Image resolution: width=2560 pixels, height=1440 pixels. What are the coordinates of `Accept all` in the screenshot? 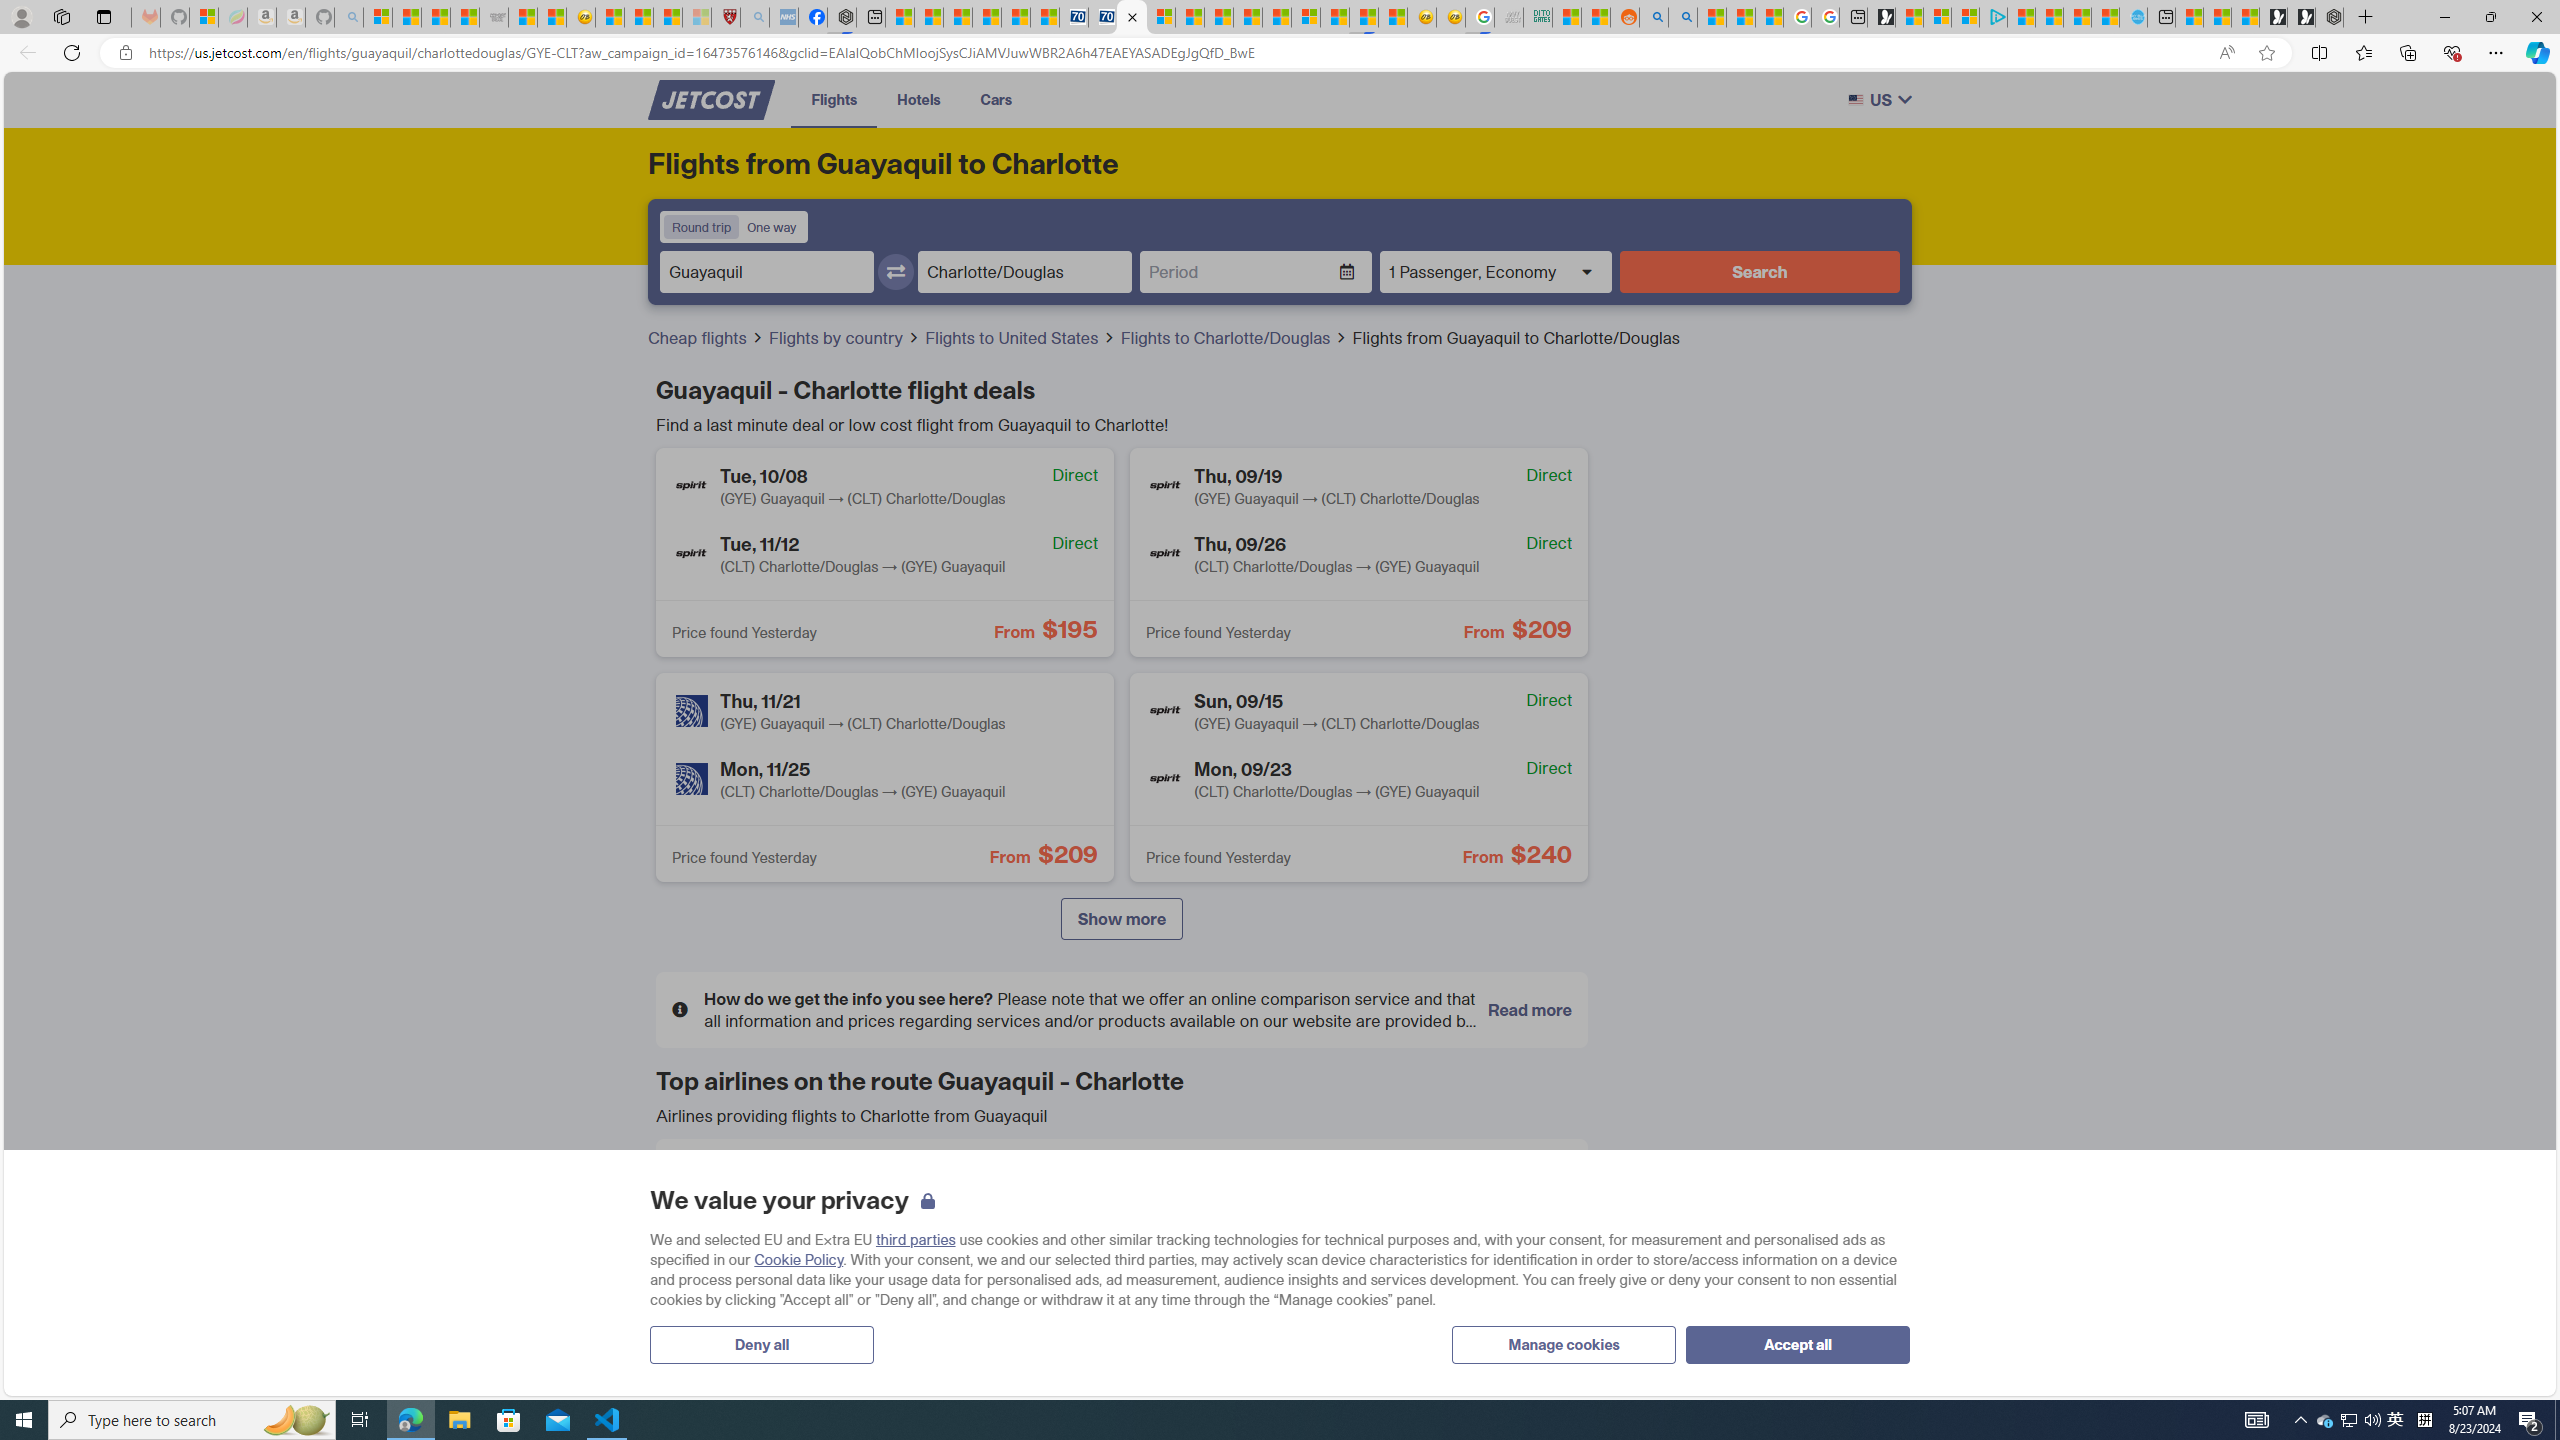 It's located at (1798, 1344).